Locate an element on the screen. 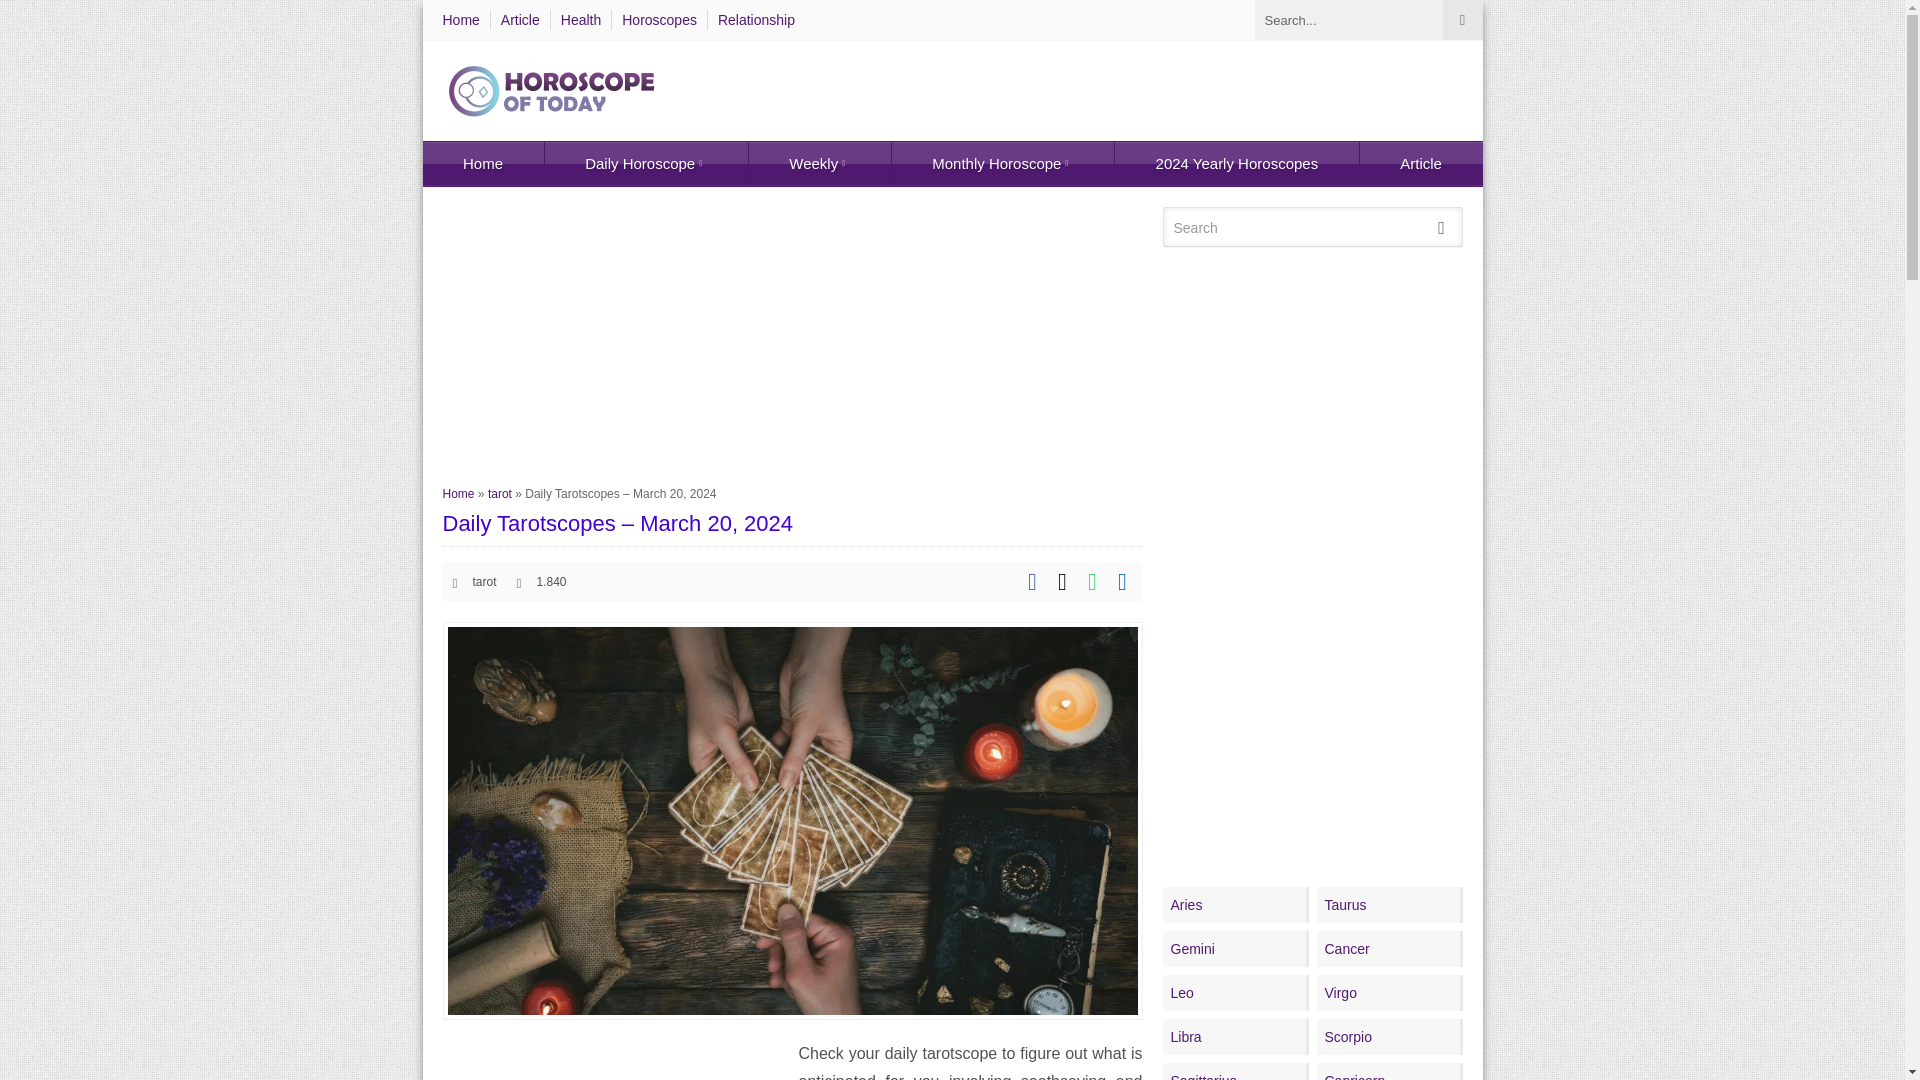 Image resolution: width=1920 pixels, height=1080 pixels. Share on Facebook is located at coordinates (1032, 582).